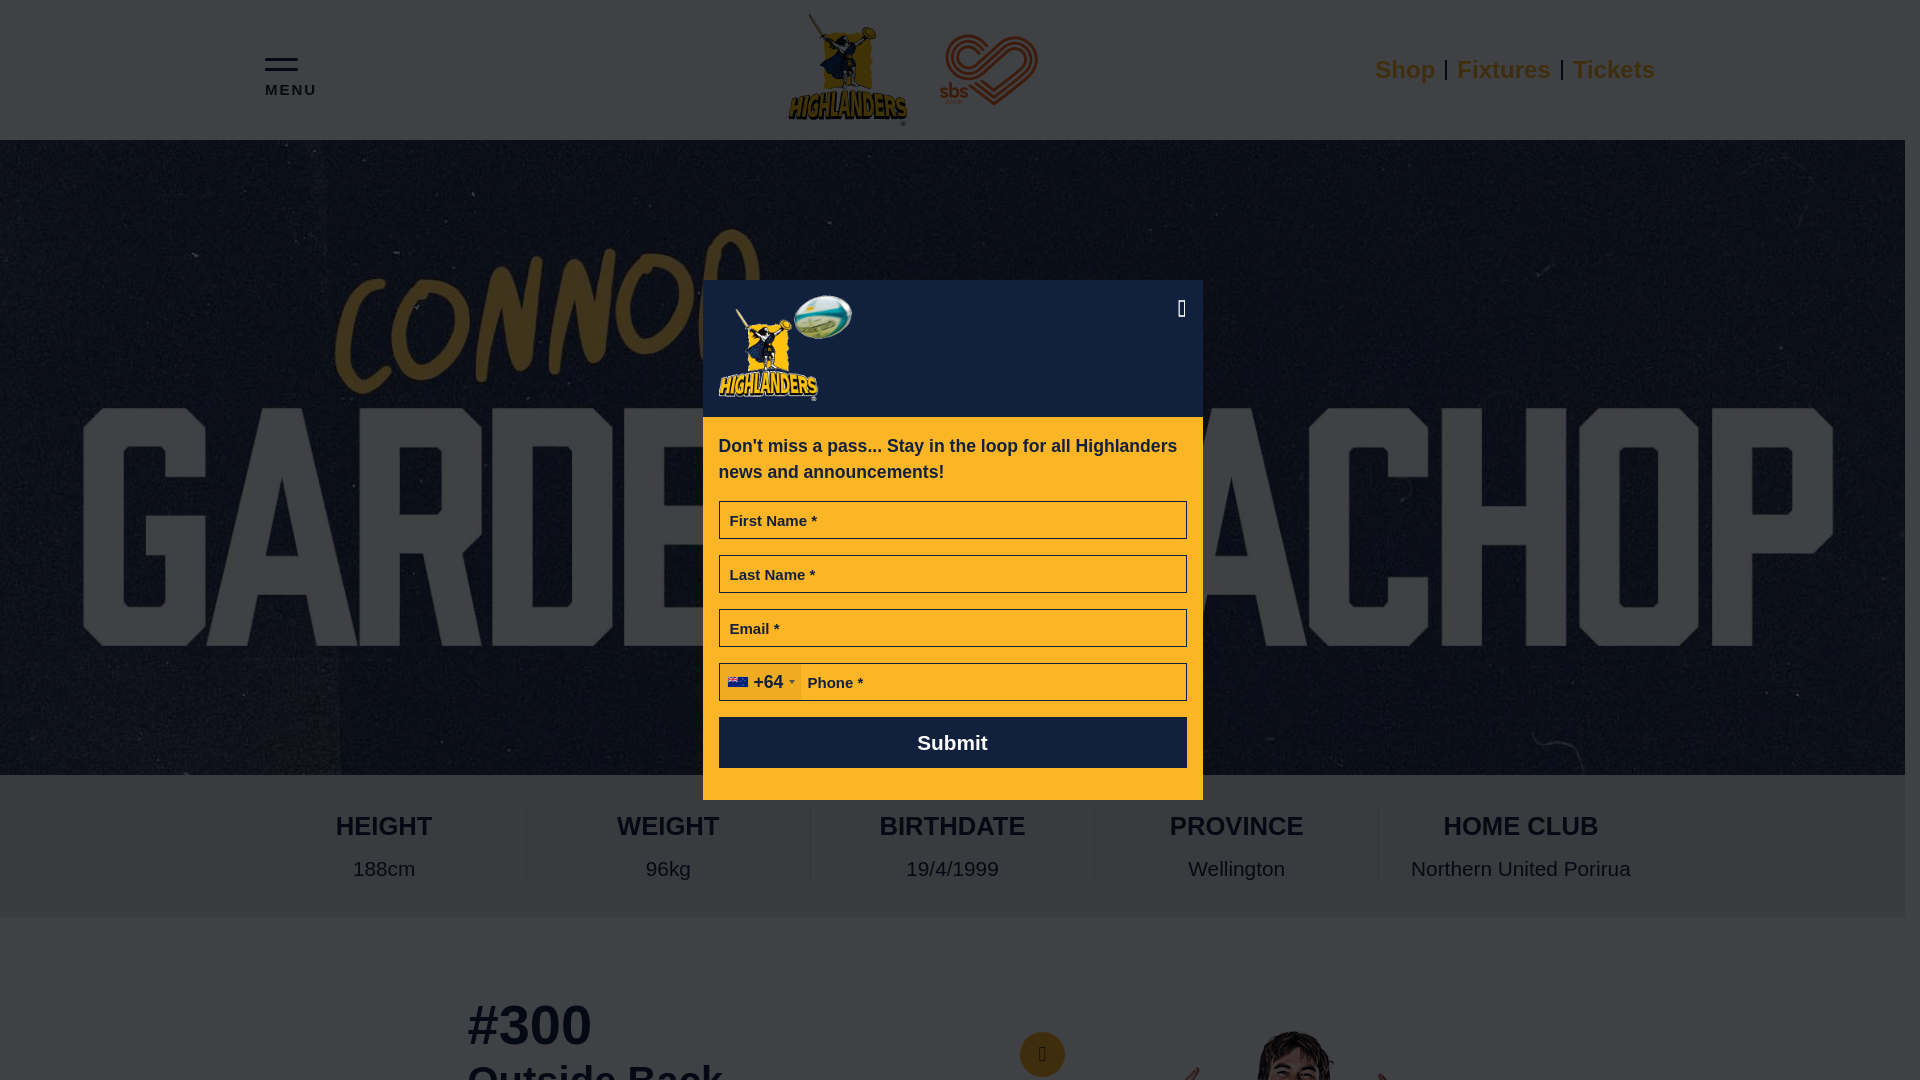 The image size is (1920, 1080). What do you see at coordinates (1504, 69) in the screenshot?
I see `Fixtures` at bounding box center [1504, 69].